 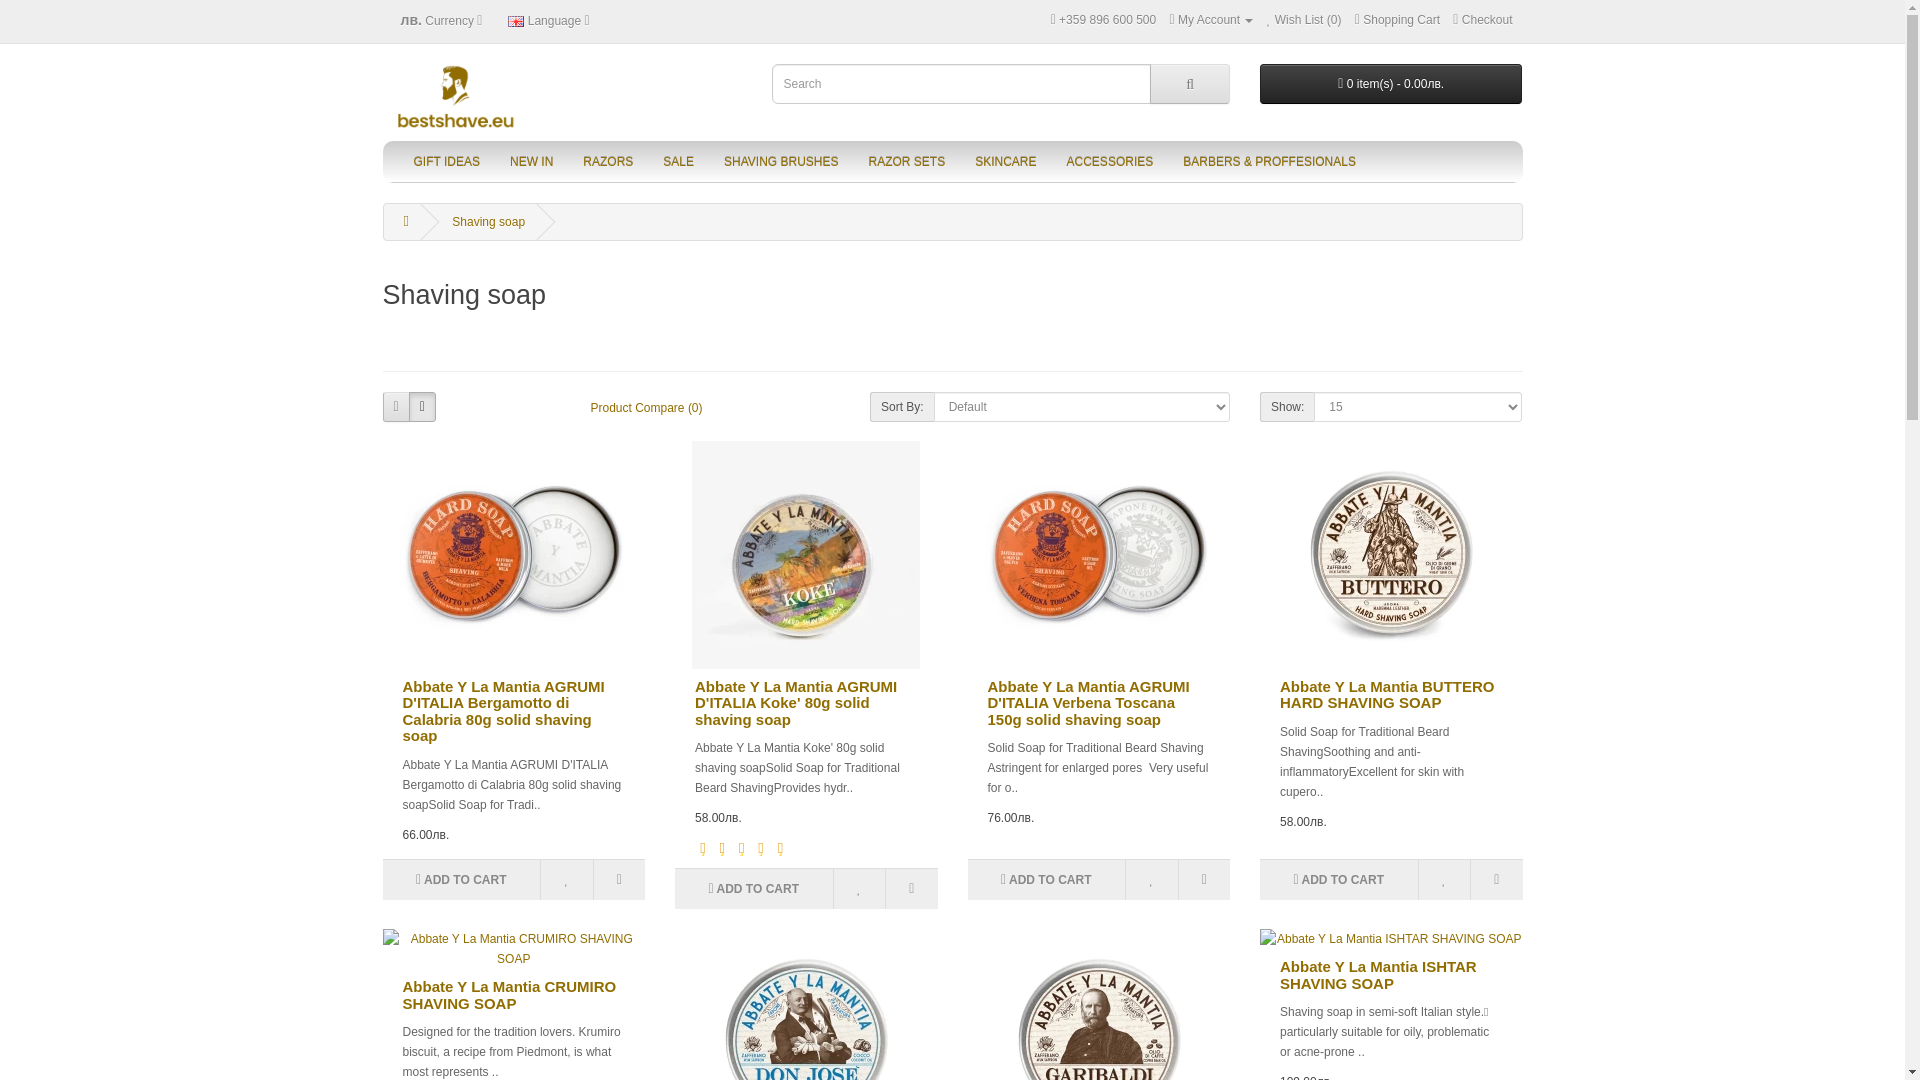 What do you see at coordinates (516, 22) in the screenshot?
I see `English` at bounding box center [516, 22].